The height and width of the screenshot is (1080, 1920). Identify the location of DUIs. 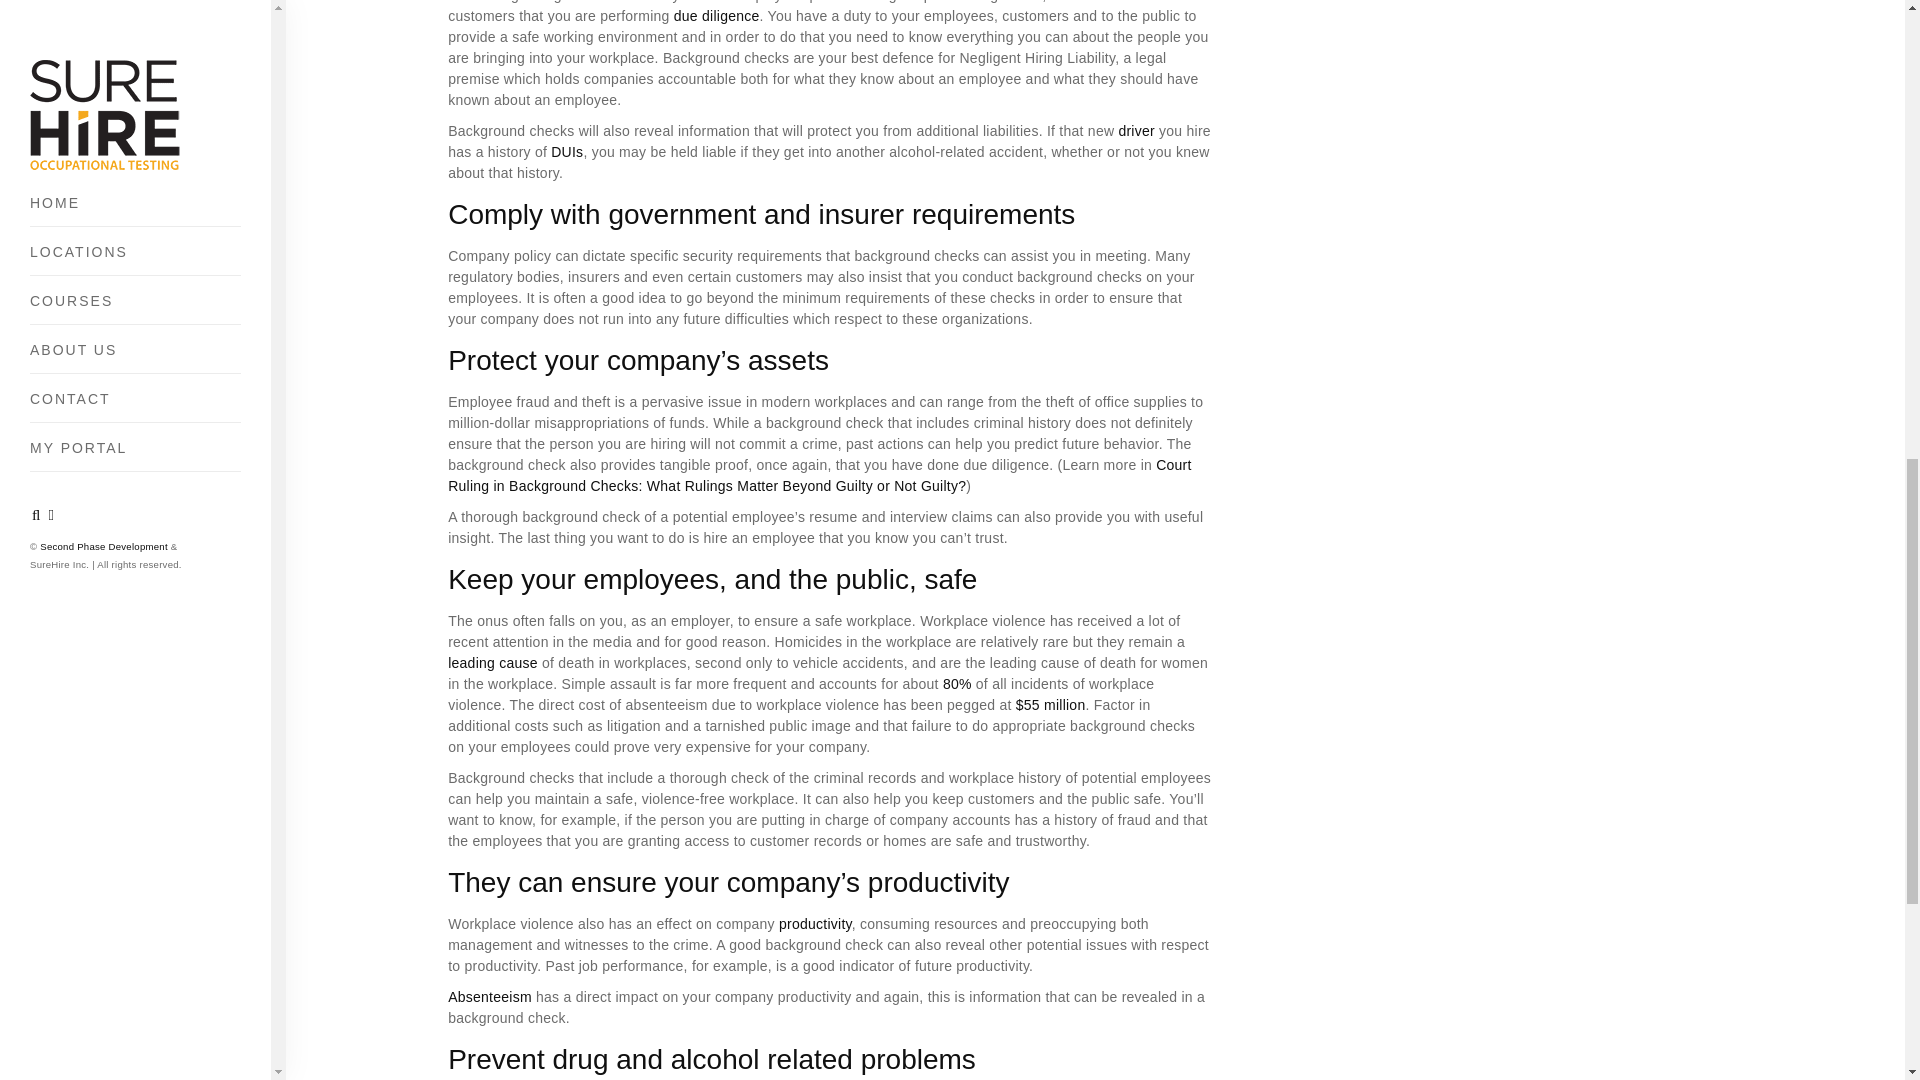
(567, 151).